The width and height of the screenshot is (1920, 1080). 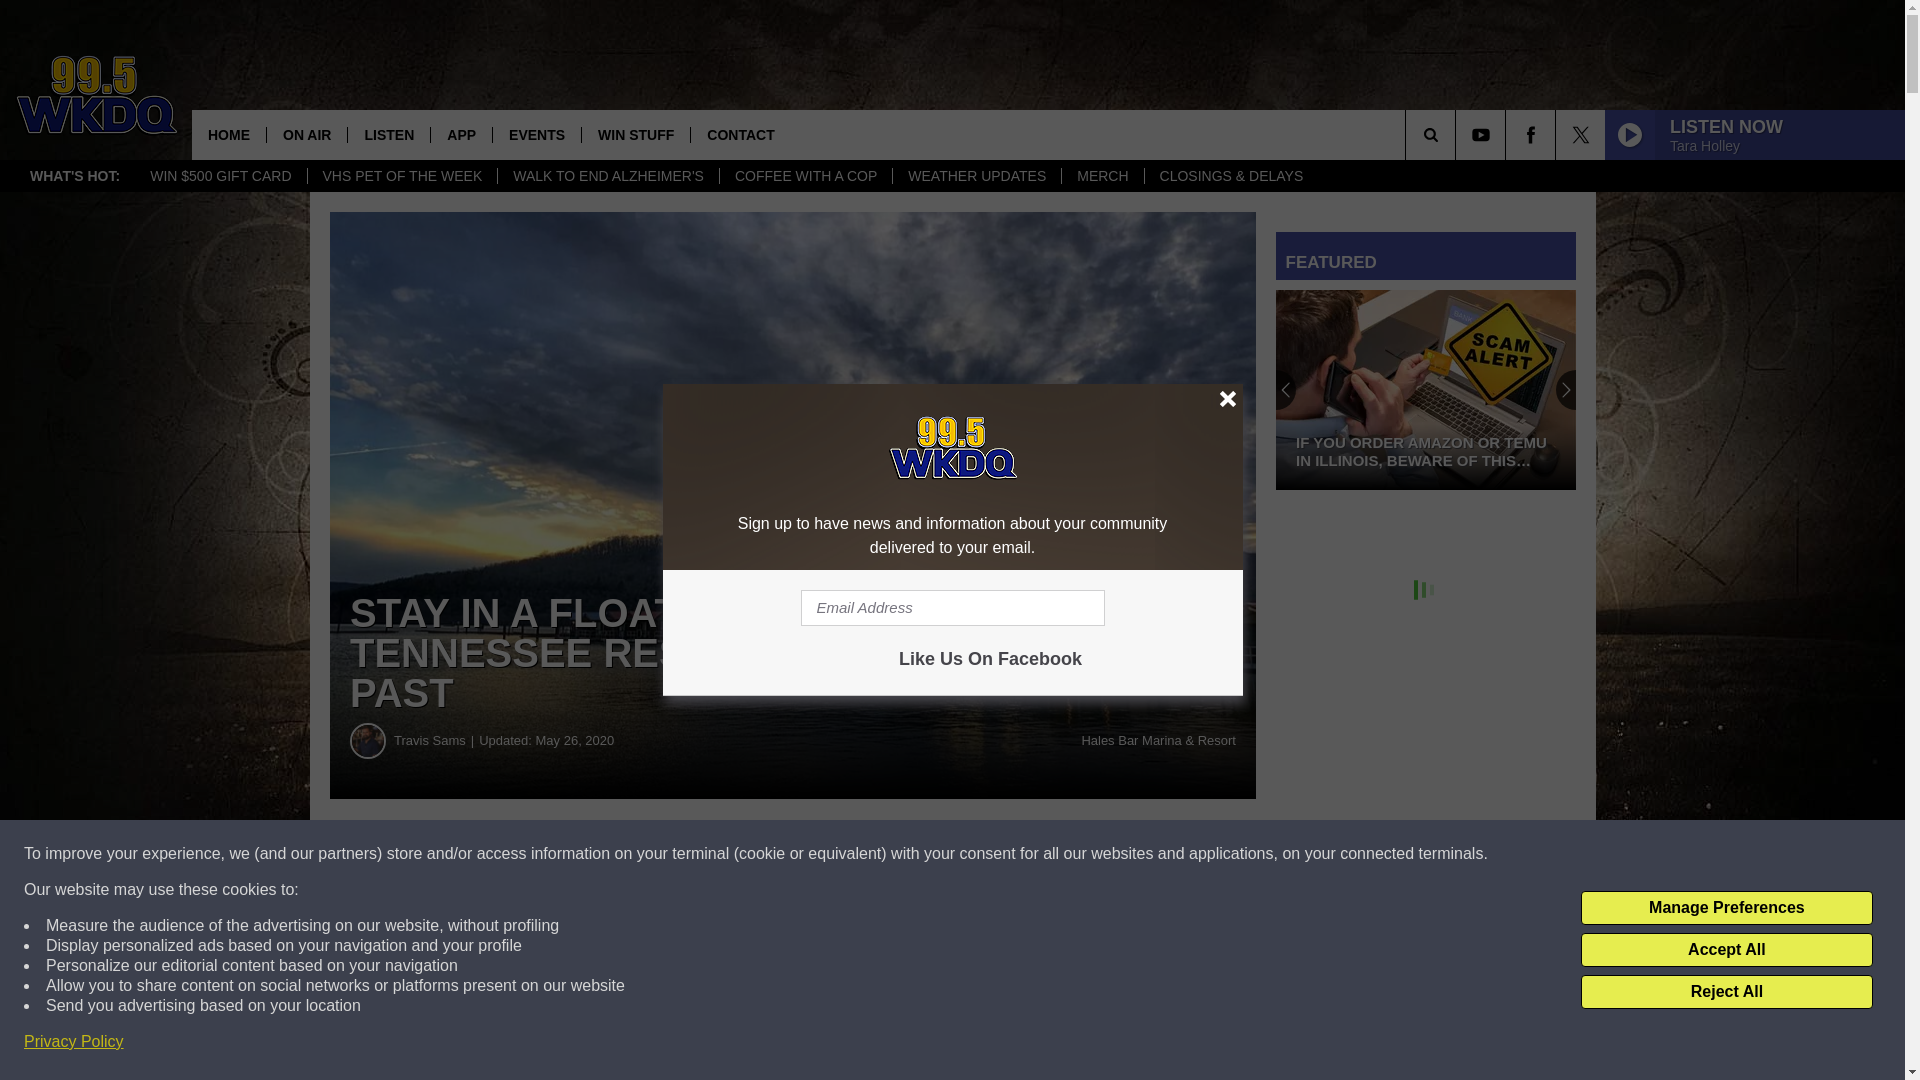 What do you see at coordinates (460, 134) in the screenshot?
I see `APP` at bounding box center [460, 134].